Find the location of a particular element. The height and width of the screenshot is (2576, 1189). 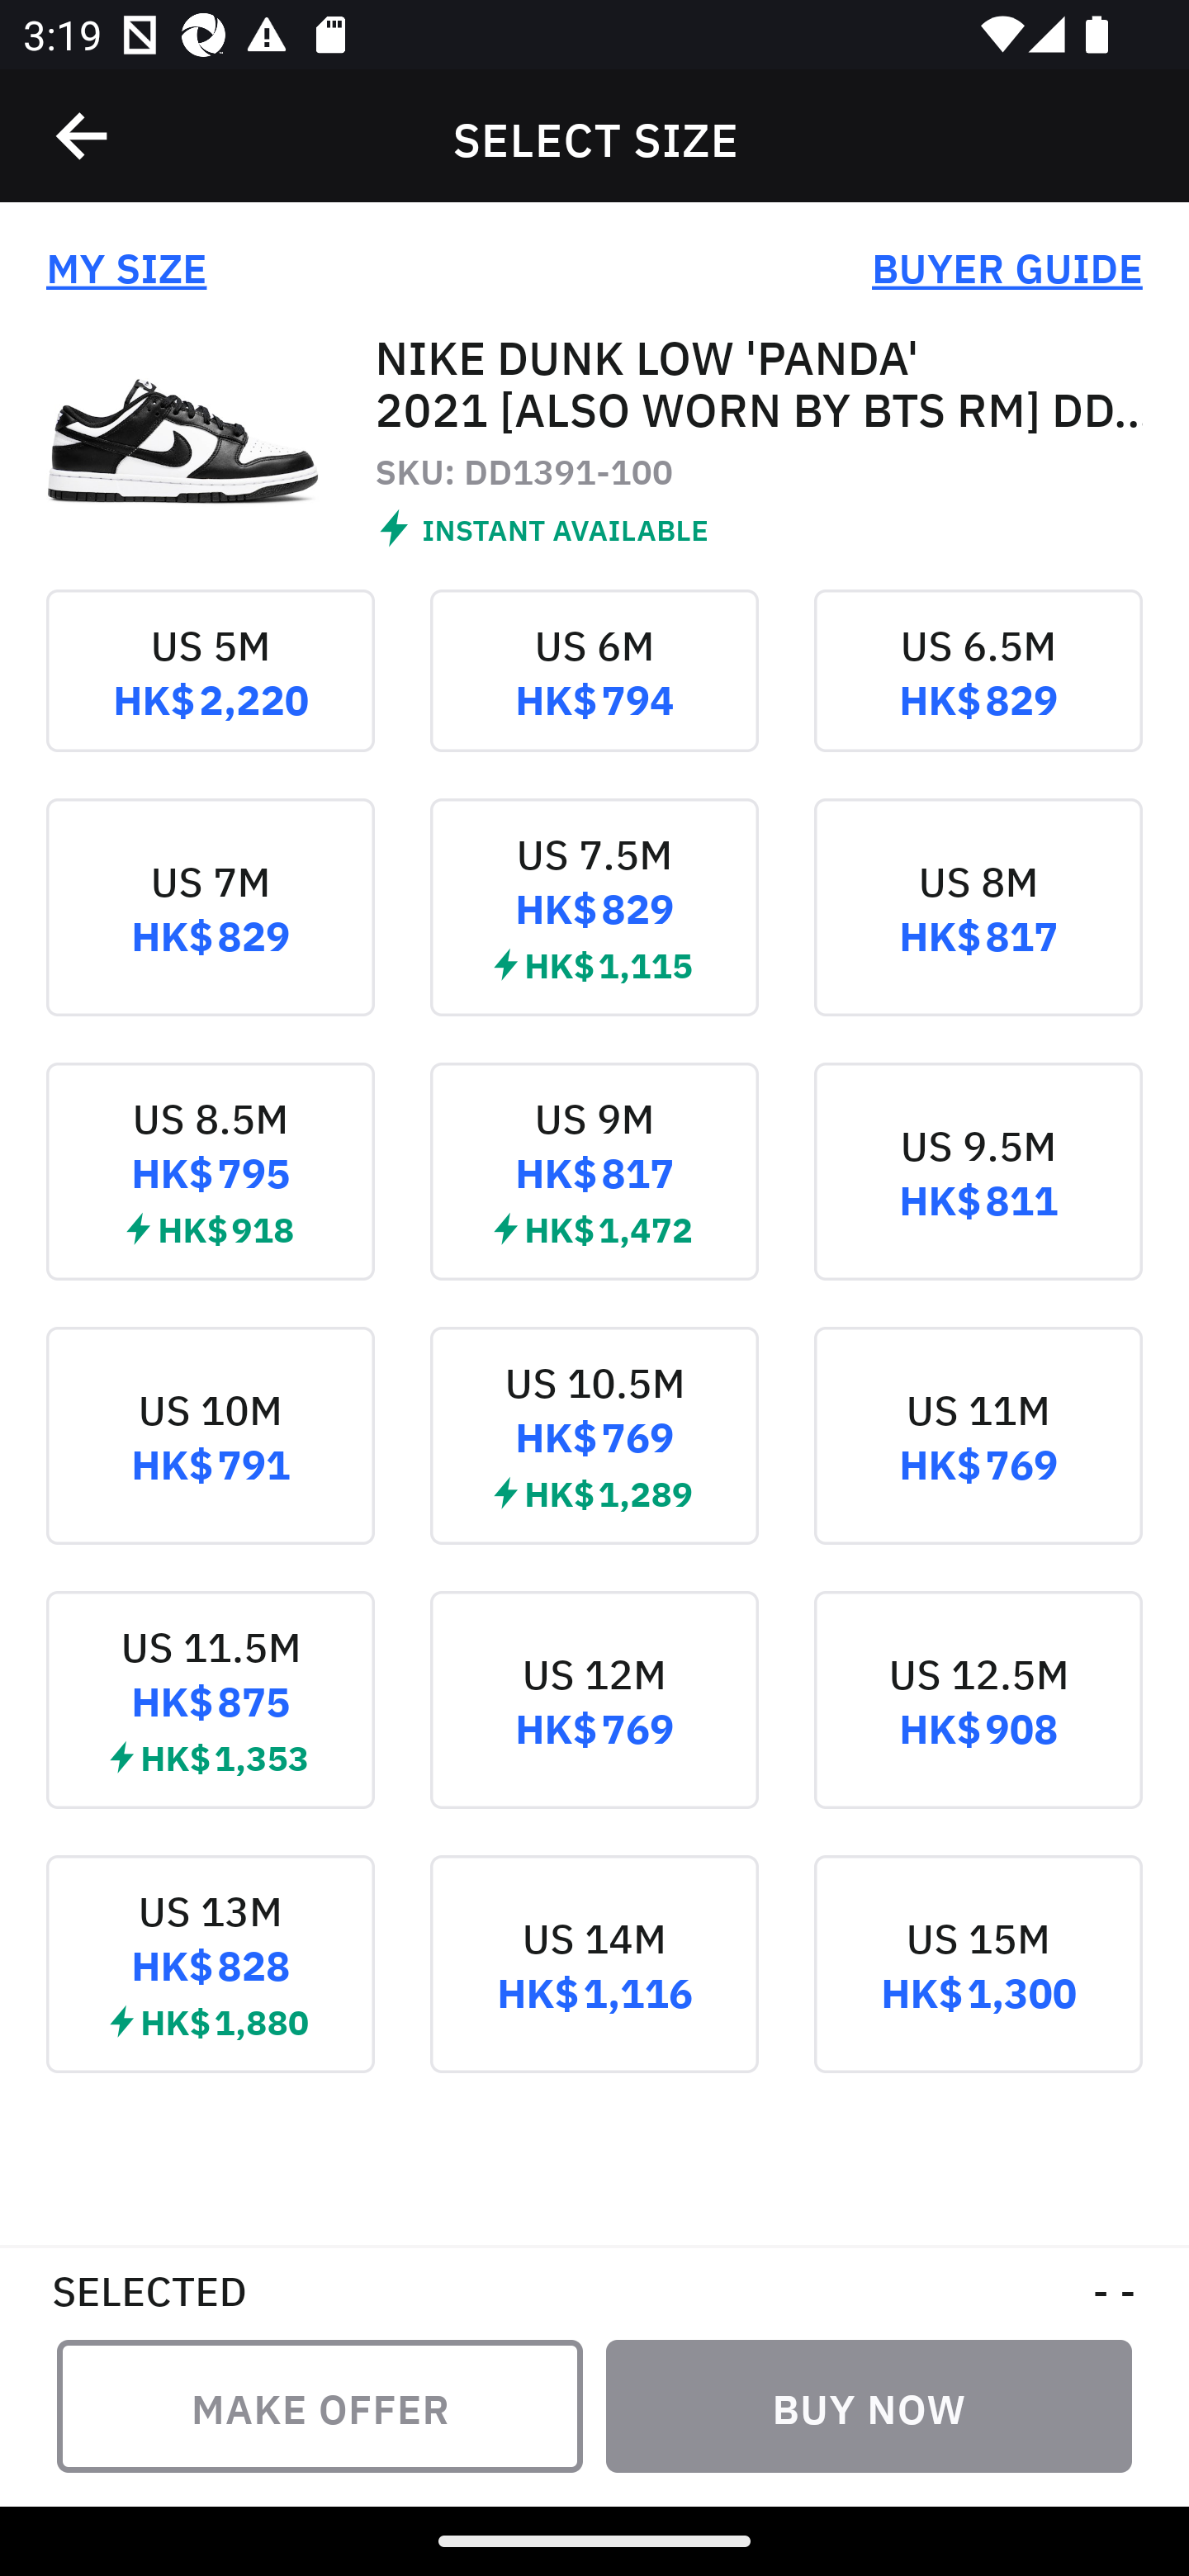

US 6M HK$ 794 is located at coordinates (594, 694).